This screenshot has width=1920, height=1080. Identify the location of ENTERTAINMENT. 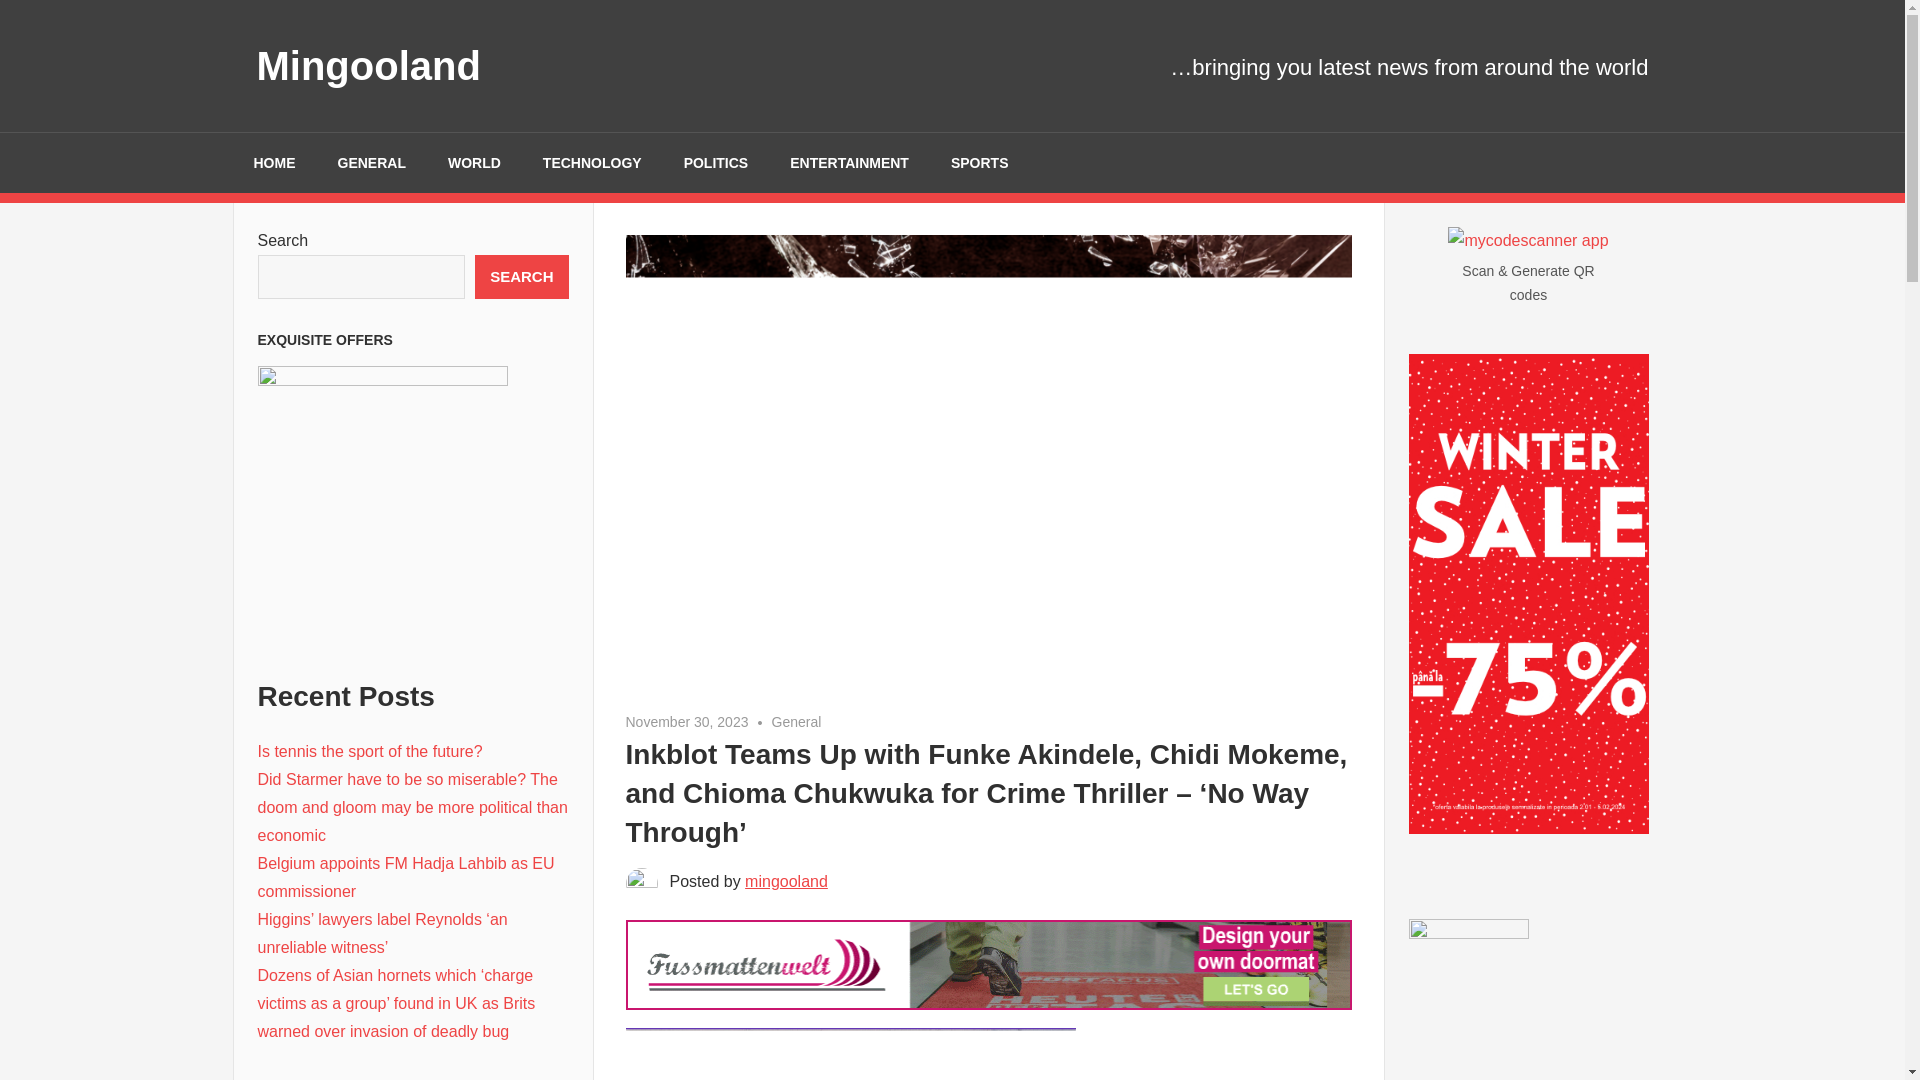
(849, 162).